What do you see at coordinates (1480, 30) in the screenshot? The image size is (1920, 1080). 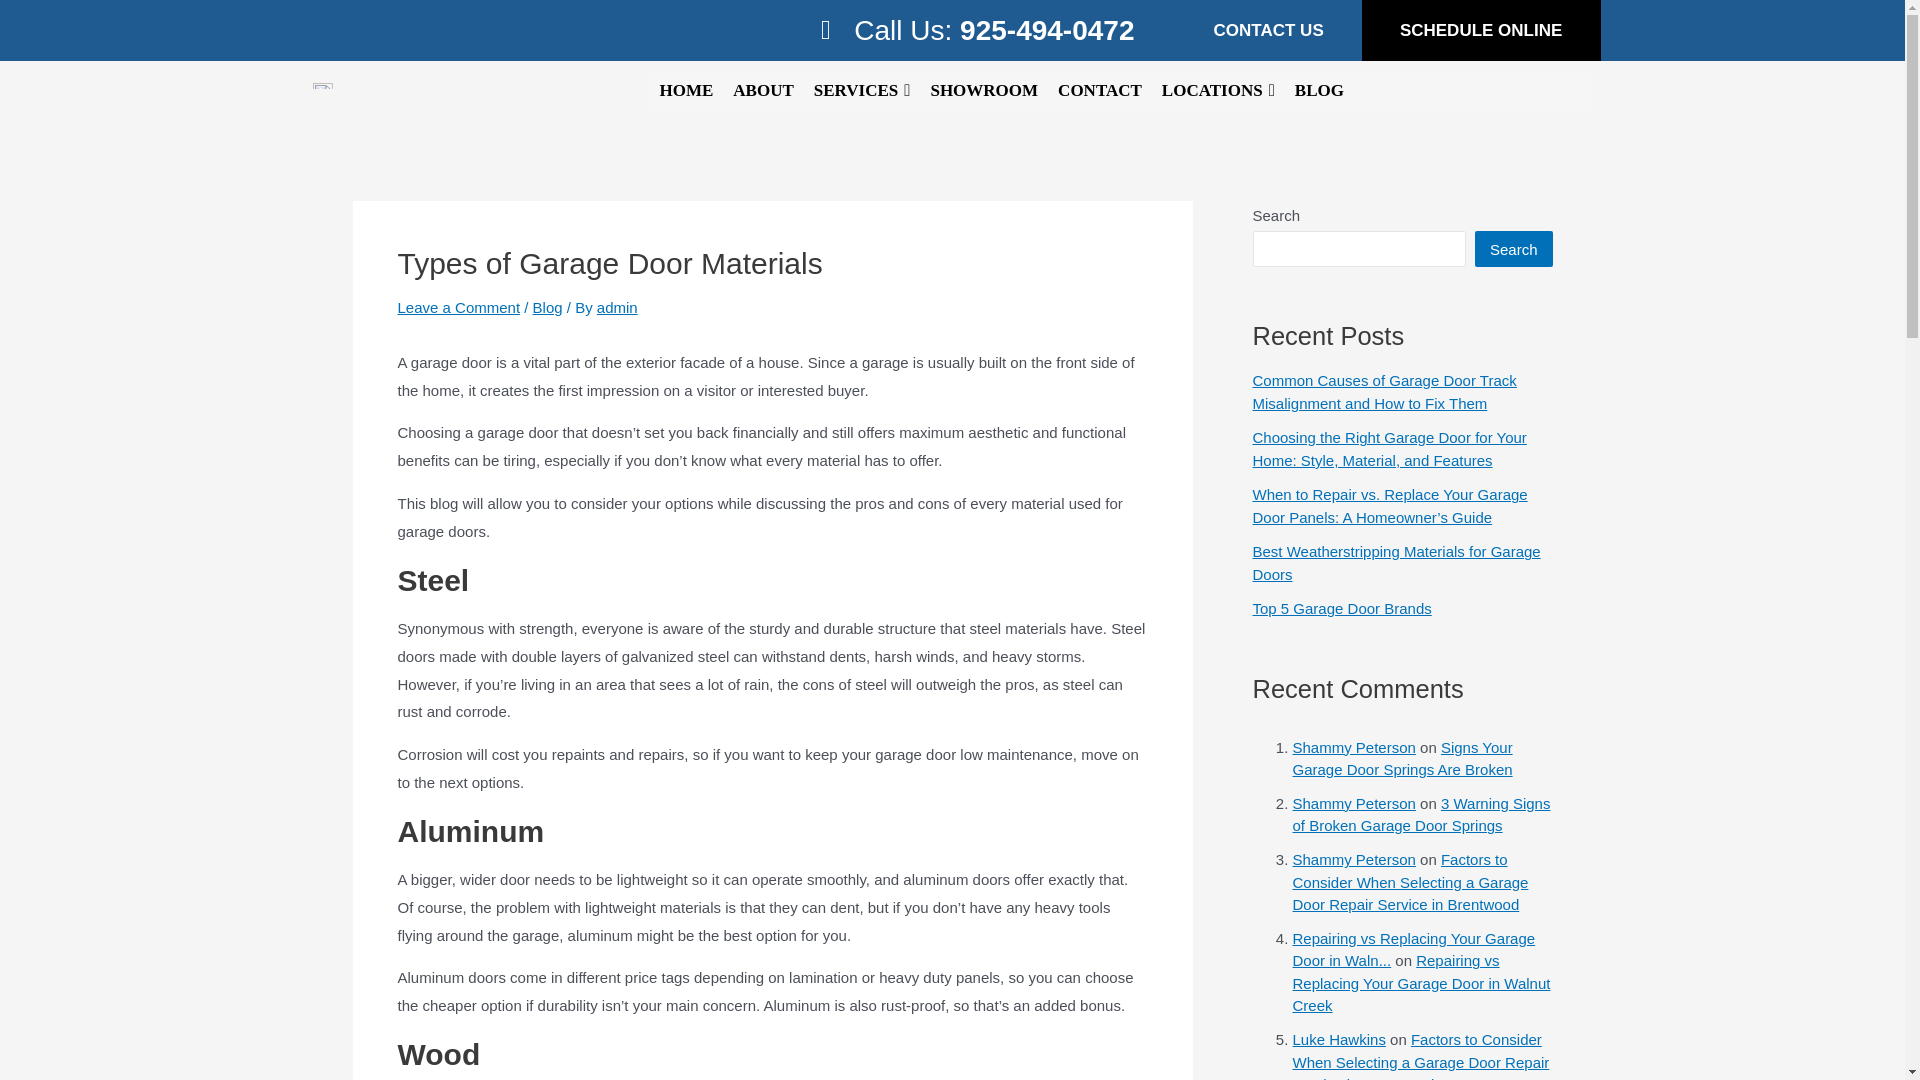 I see `SCHEDULE ONLINE` at bounding box center [1480, 30].